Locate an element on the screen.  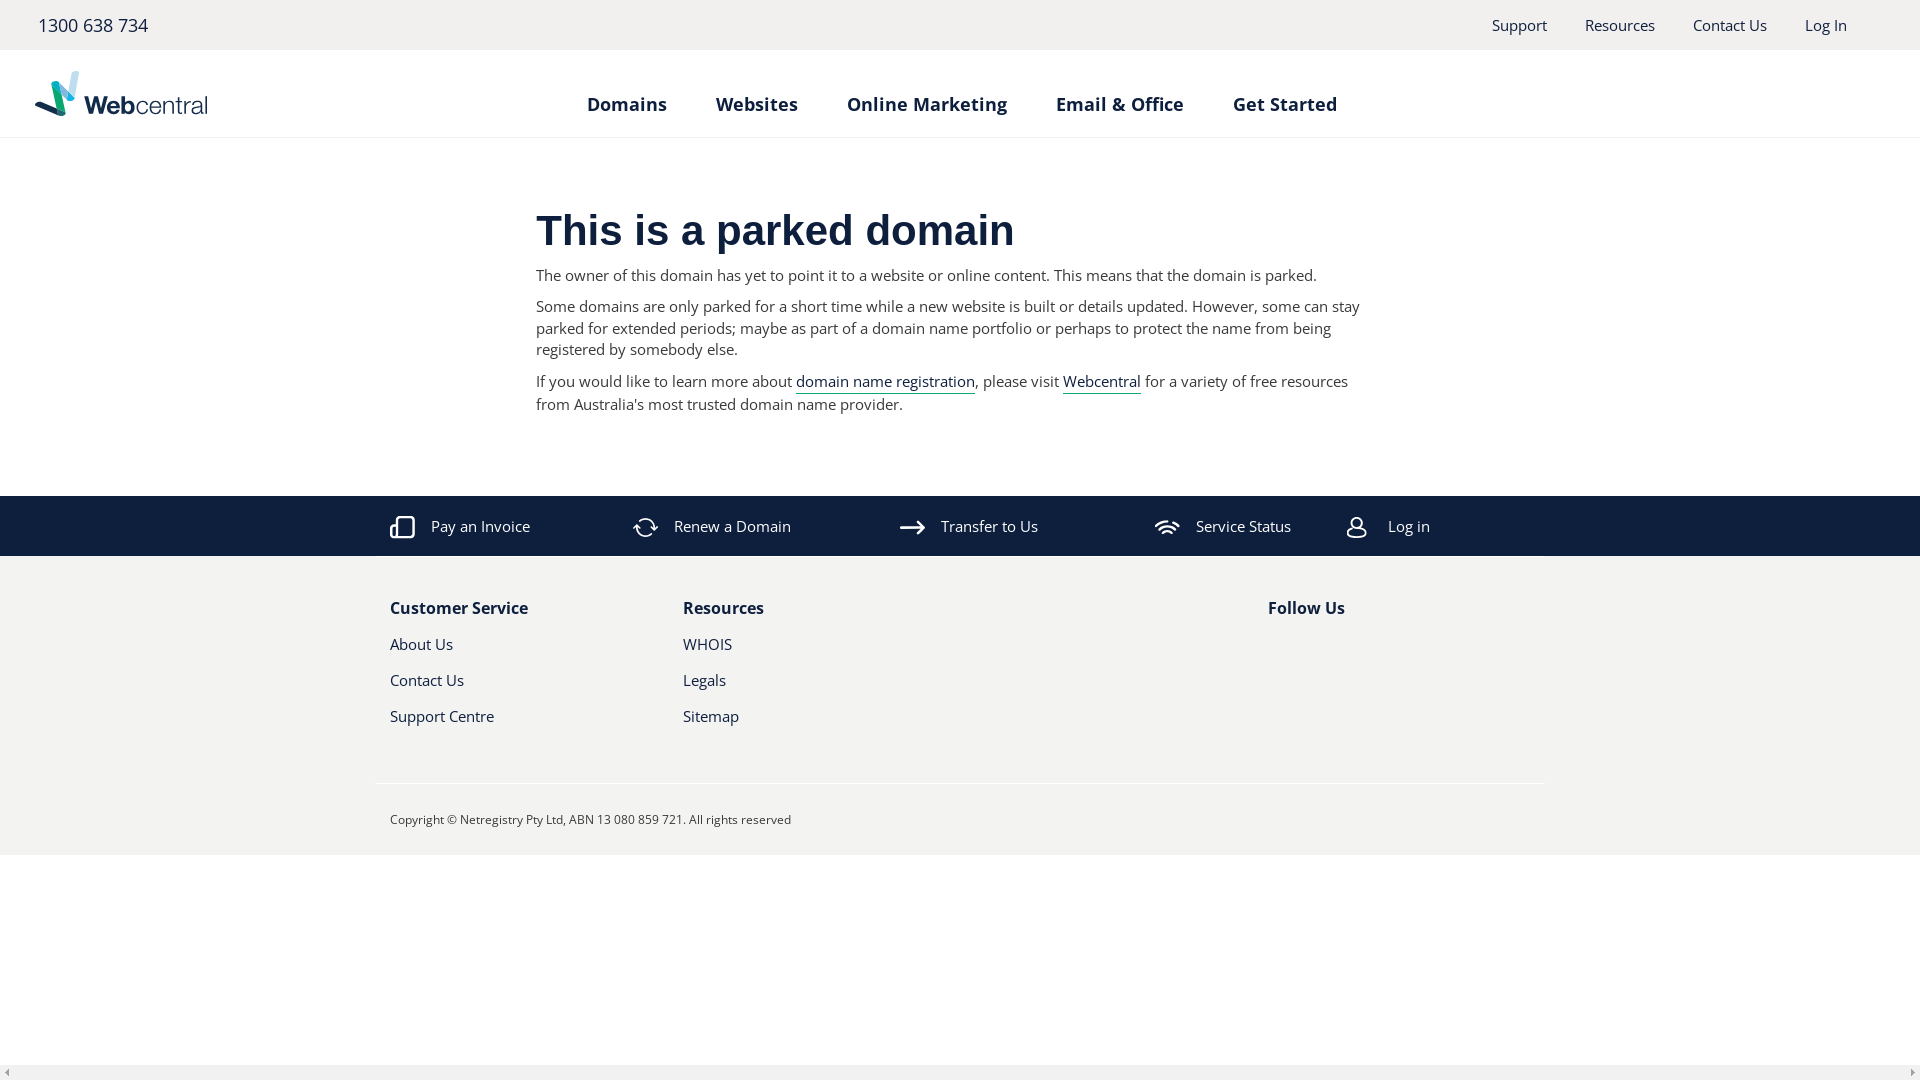
Support is located at coordinates (1520, 25).